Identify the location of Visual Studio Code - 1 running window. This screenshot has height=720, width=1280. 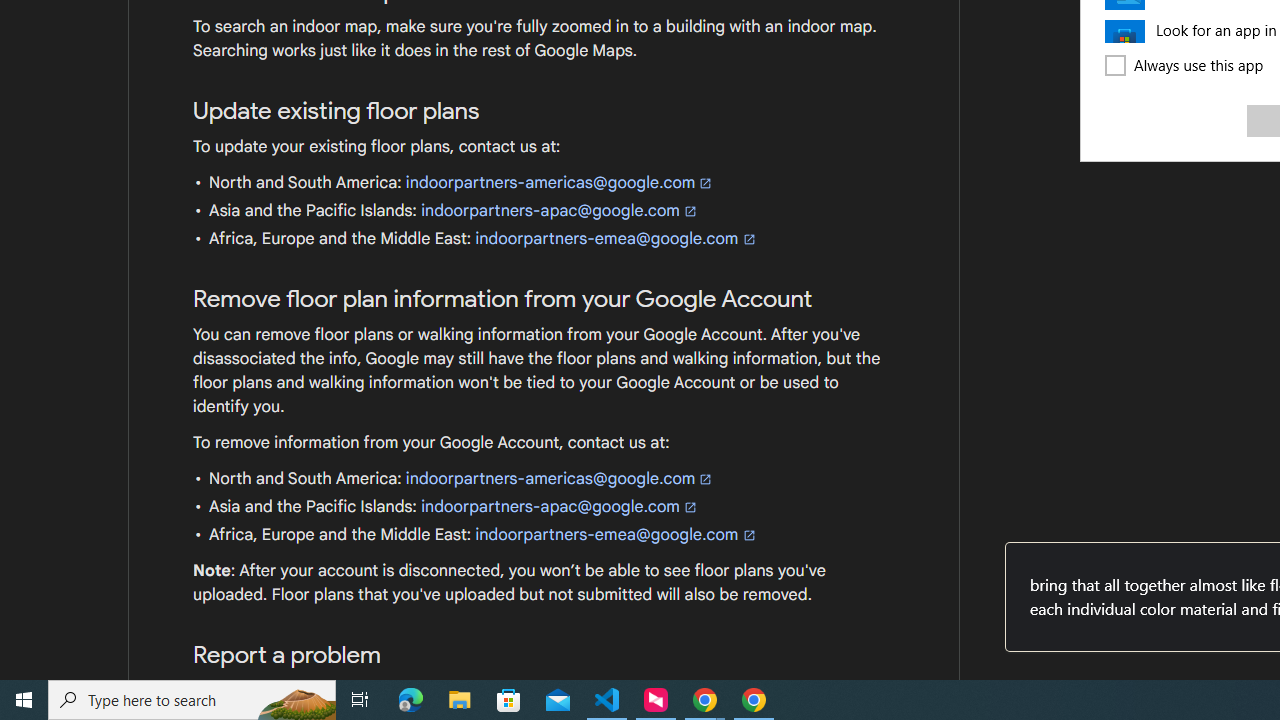
(607, 700).